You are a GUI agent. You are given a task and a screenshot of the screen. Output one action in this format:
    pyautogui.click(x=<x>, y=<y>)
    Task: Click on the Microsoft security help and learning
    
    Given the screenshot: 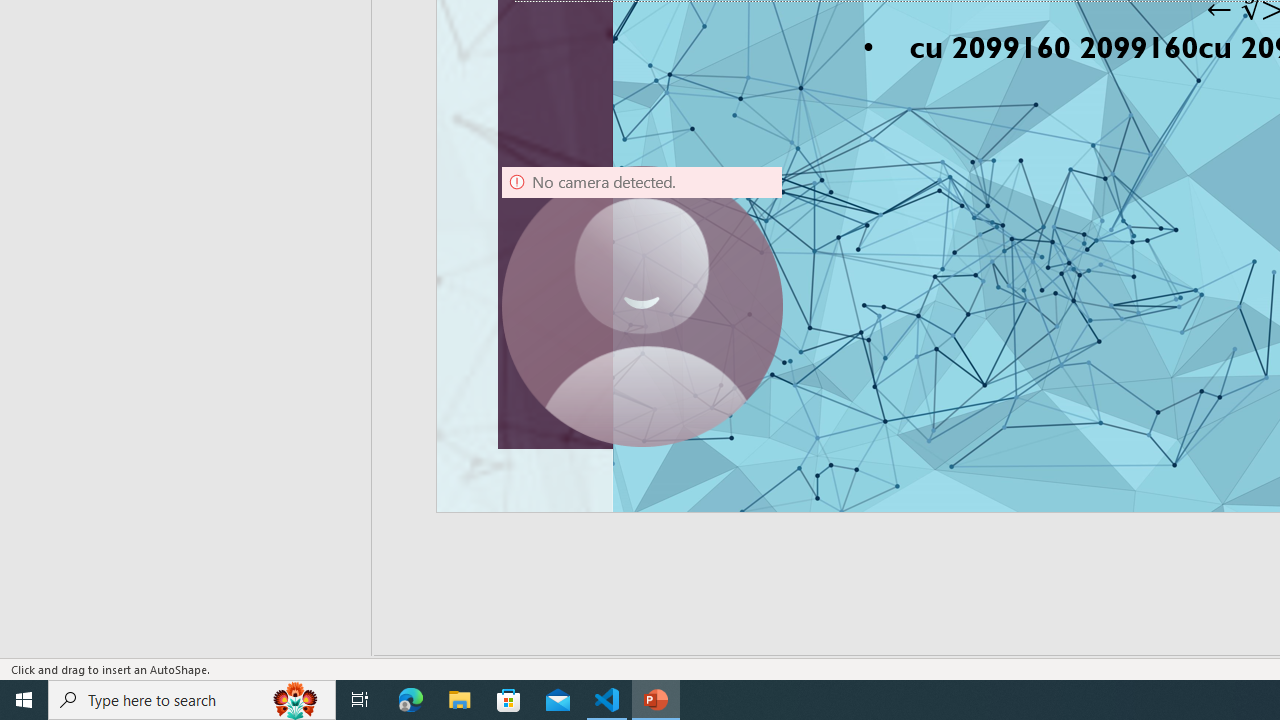 What is the action you would take?
    pyautogui.click(x=413, y=221)
    